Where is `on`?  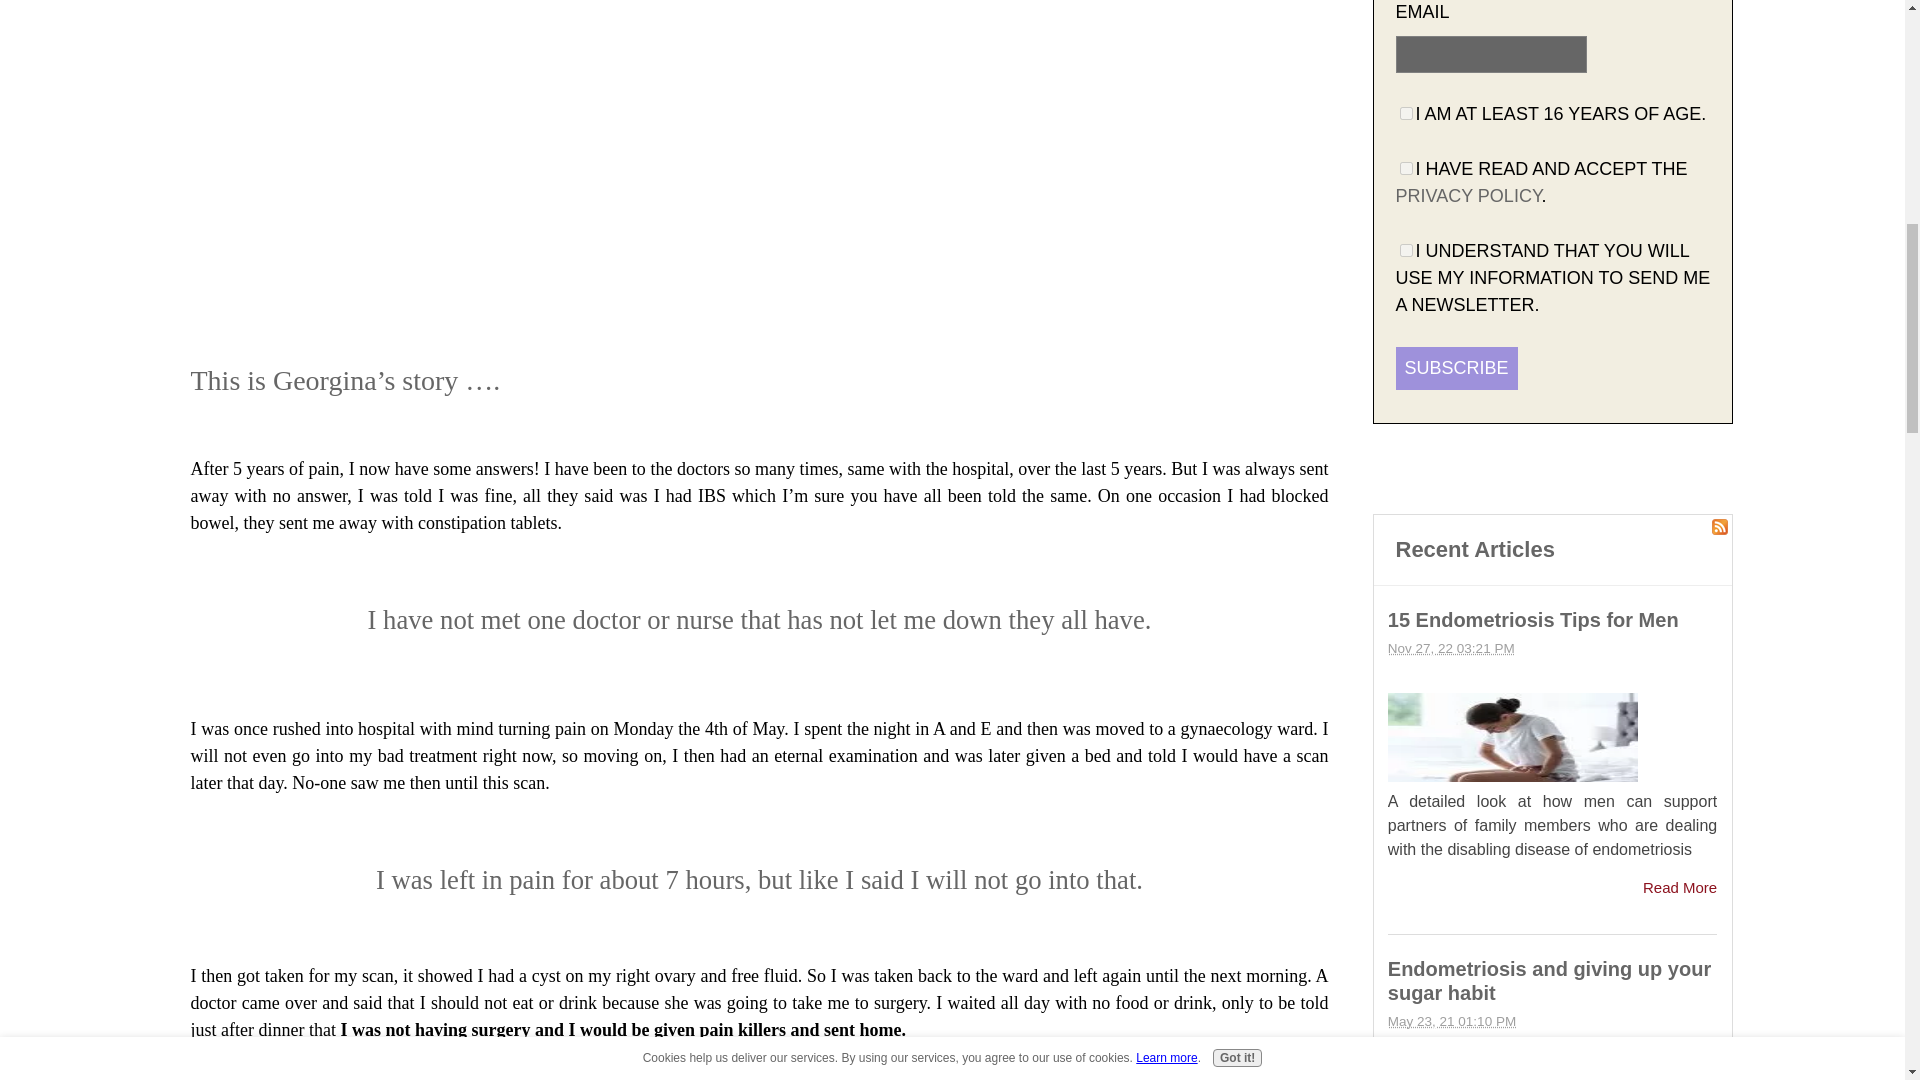 on is located at coordinates (1406, 250).